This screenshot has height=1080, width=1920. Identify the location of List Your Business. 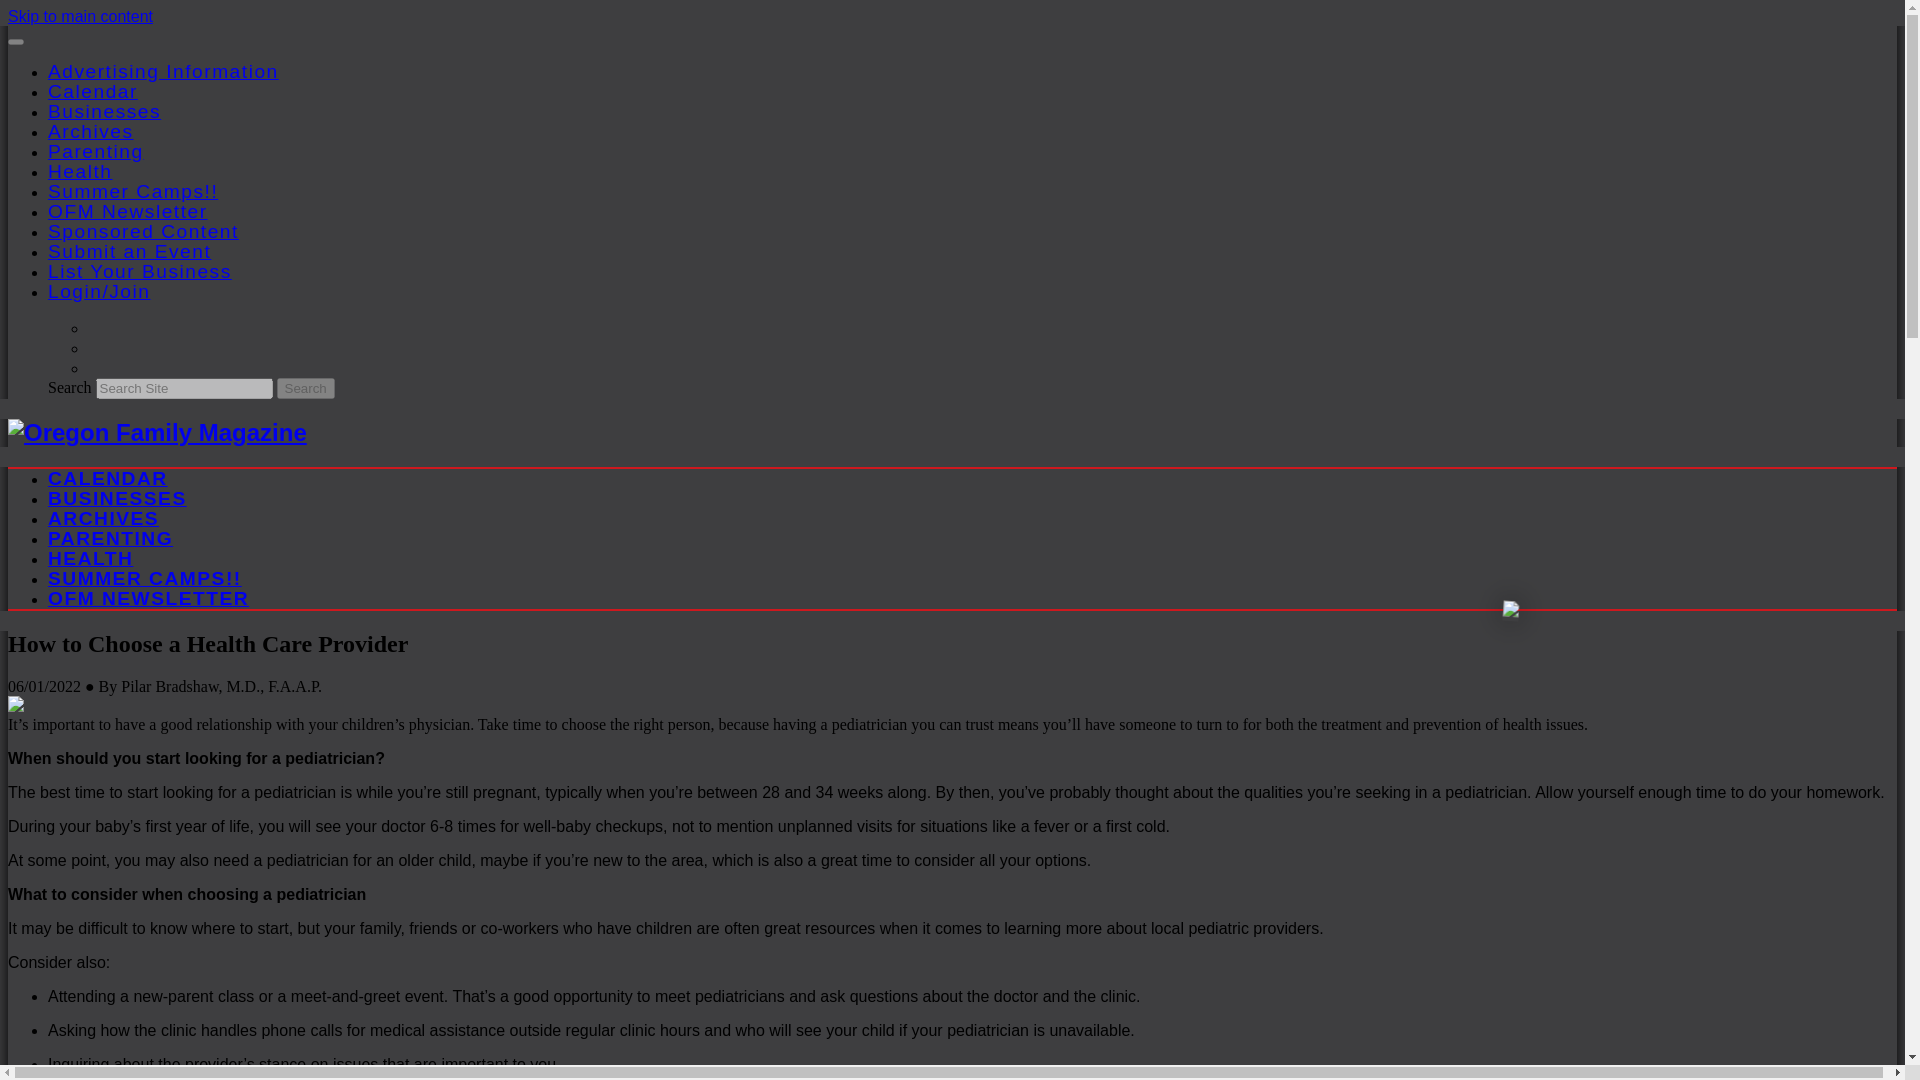
(140, 271).